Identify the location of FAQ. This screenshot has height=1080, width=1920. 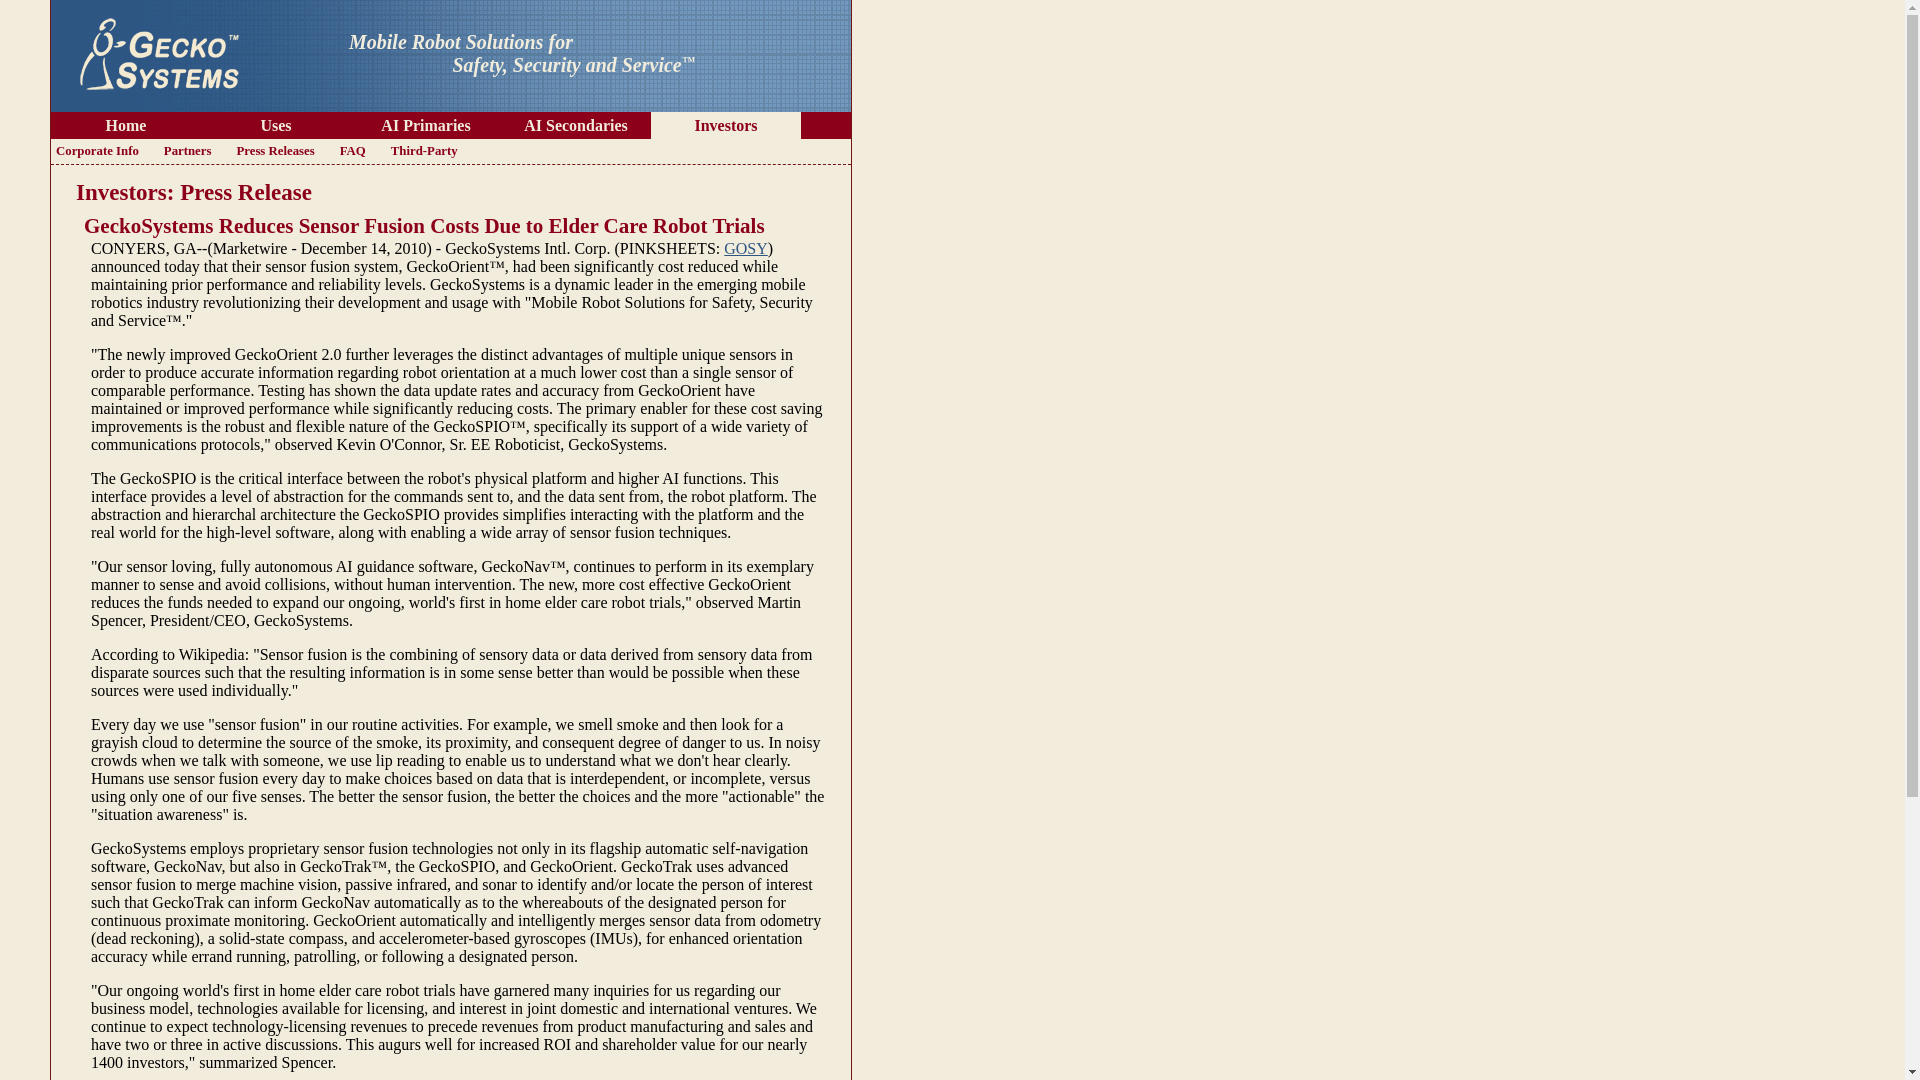
(352, 152).